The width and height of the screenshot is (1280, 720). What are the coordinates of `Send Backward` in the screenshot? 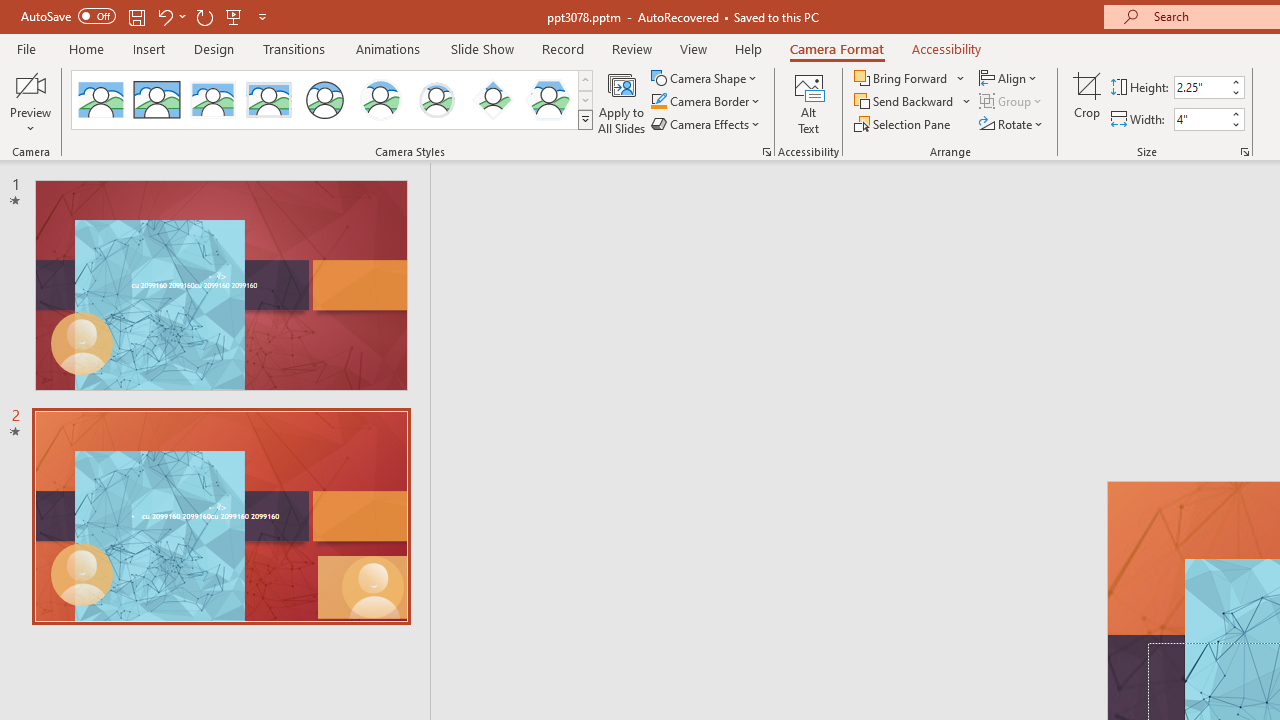 It's located at (913, 102).